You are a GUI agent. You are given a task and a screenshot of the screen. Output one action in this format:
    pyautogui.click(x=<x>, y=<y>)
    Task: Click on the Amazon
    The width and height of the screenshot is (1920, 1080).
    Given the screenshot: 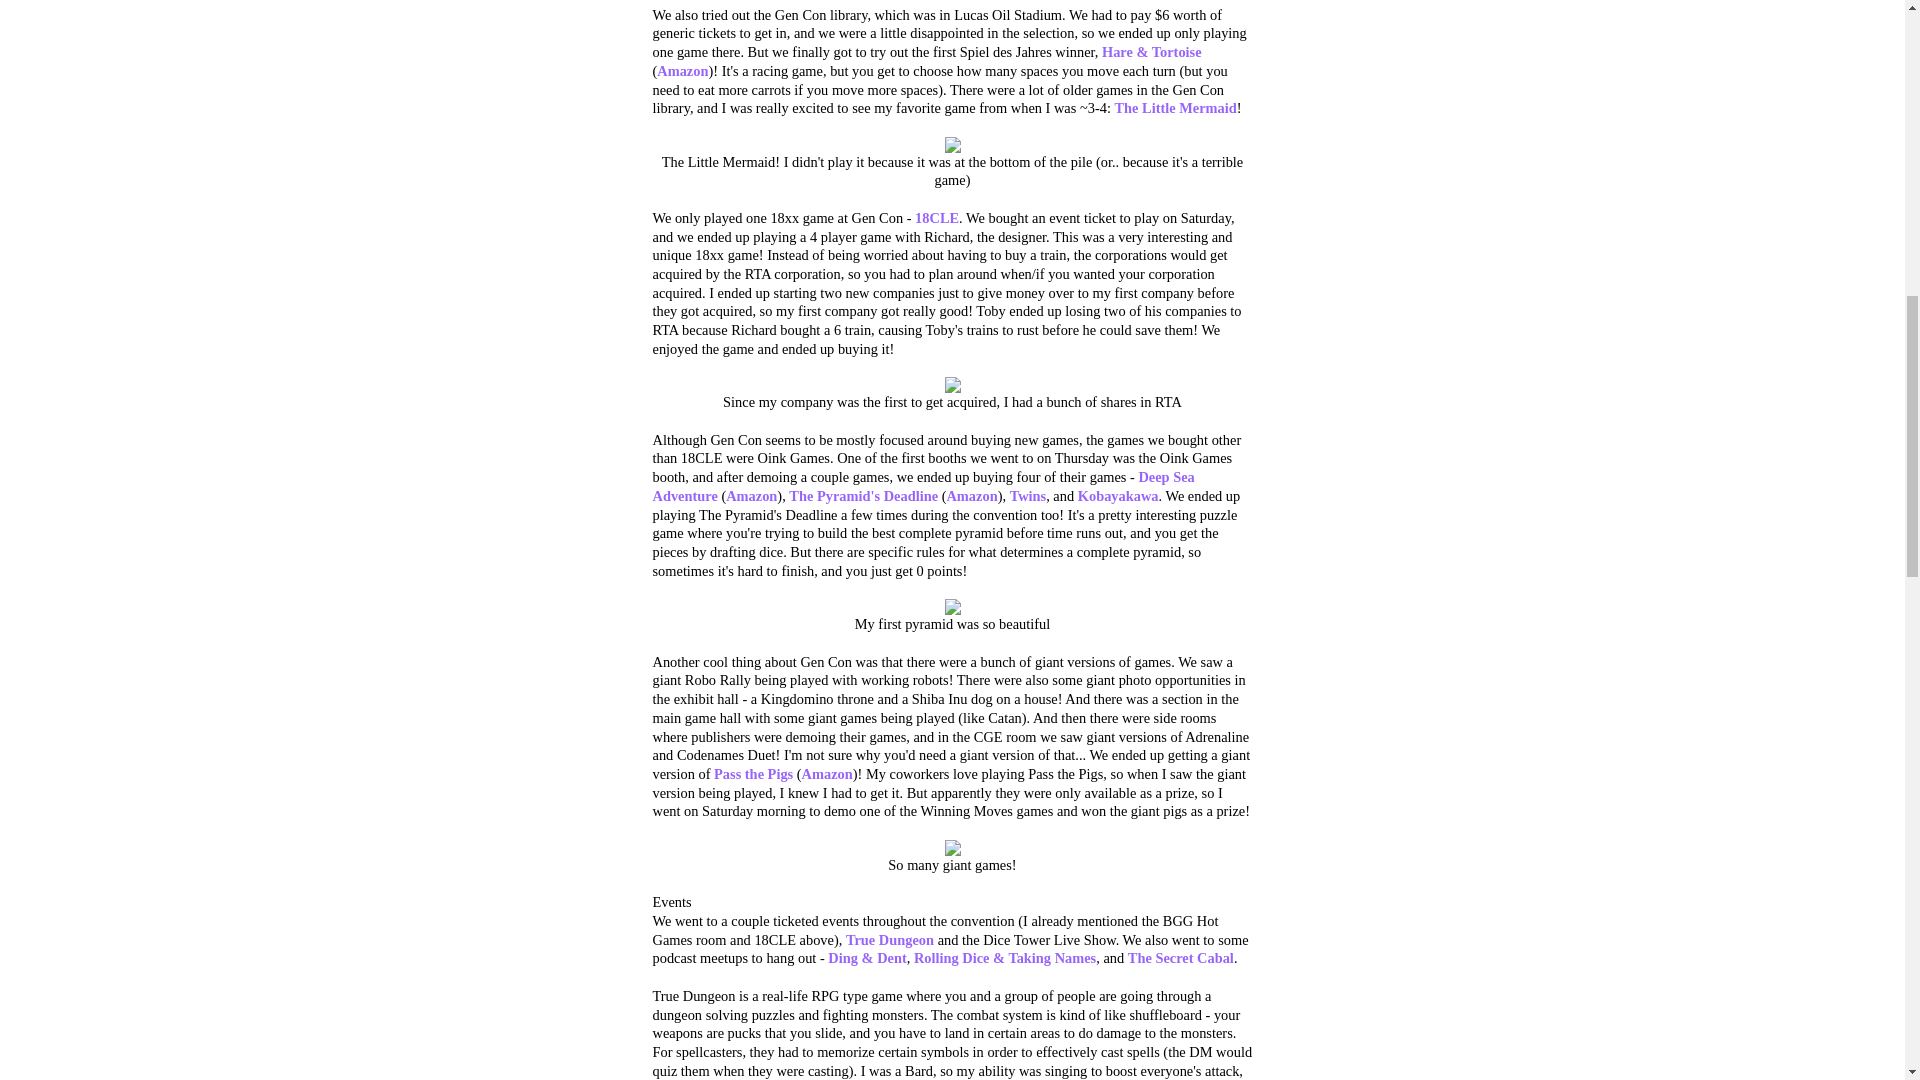 What is the action you would take?
    pyautogui.click(x=751, y=496)
    